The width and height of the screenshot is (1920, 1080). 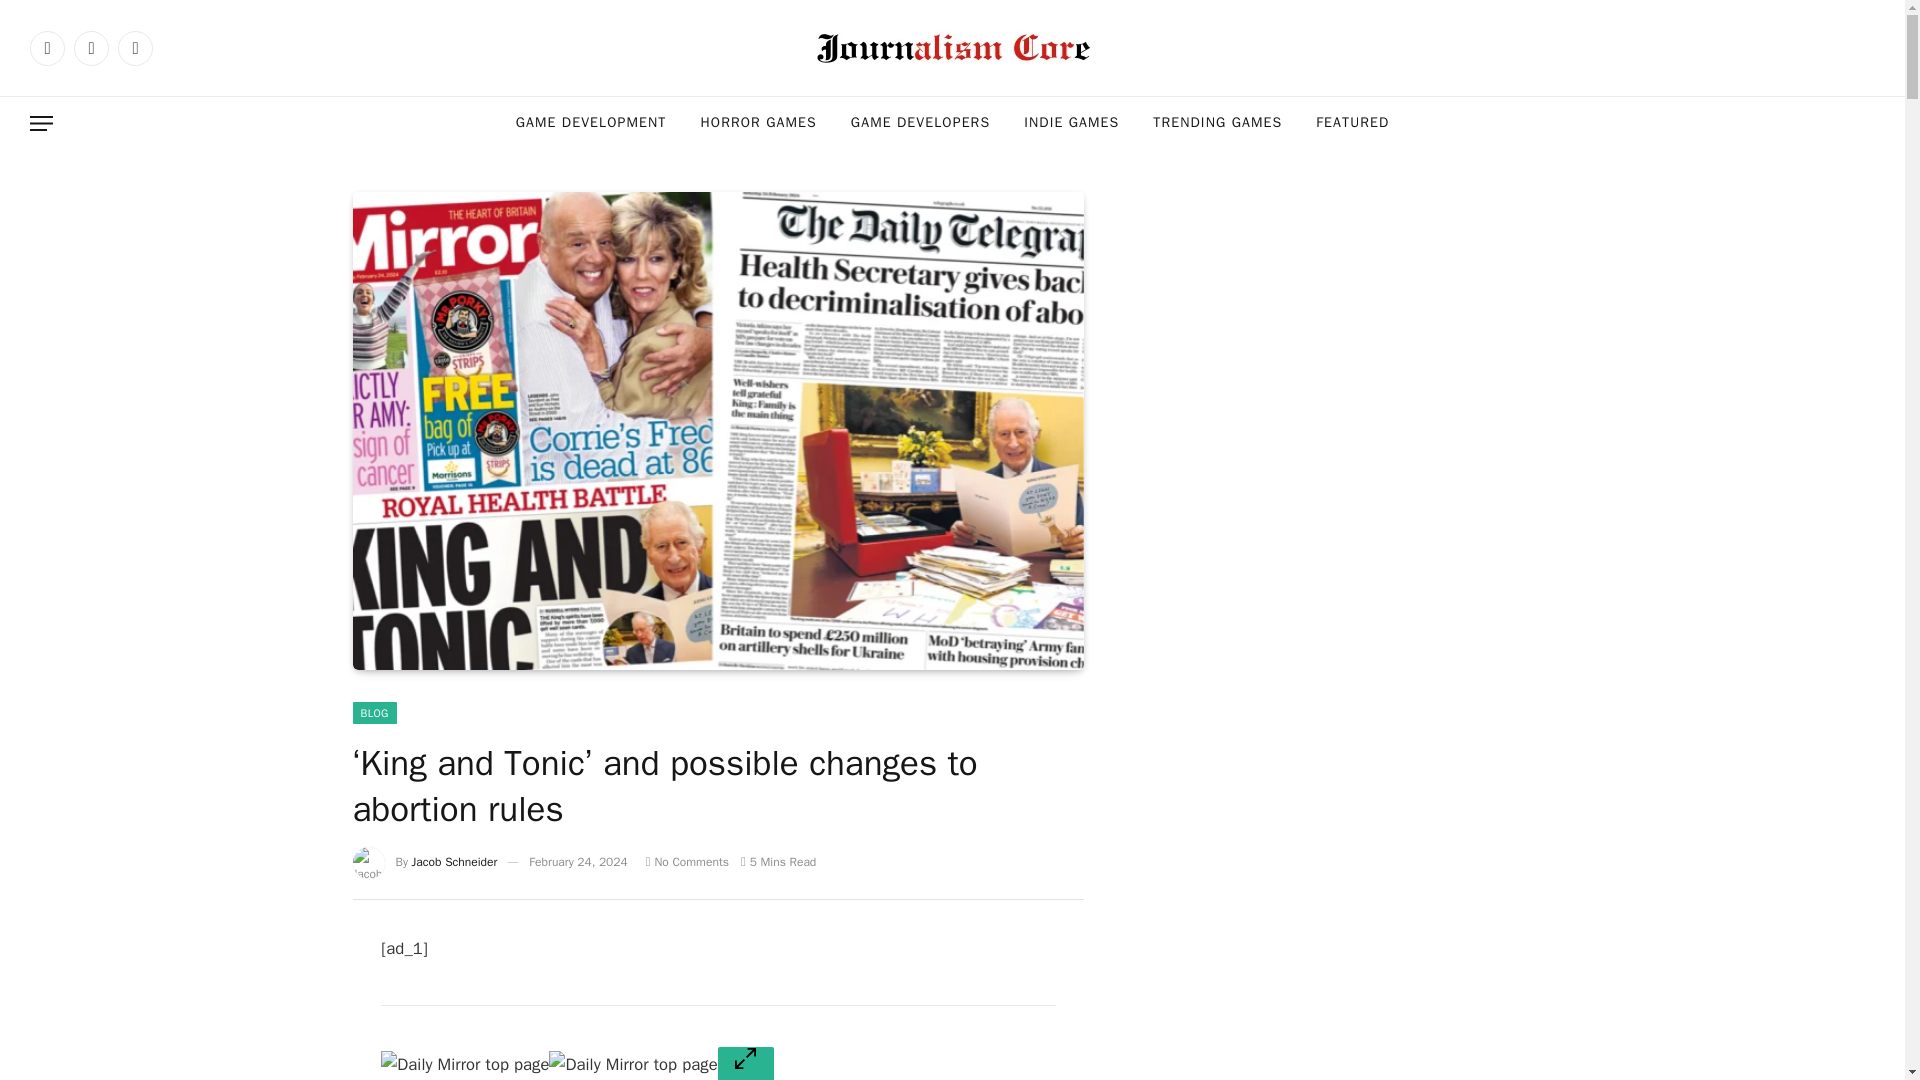 What do you see at coordinates (373, 712) in the screenshot?
I see `BLOG` at bounding box center [373, 712].